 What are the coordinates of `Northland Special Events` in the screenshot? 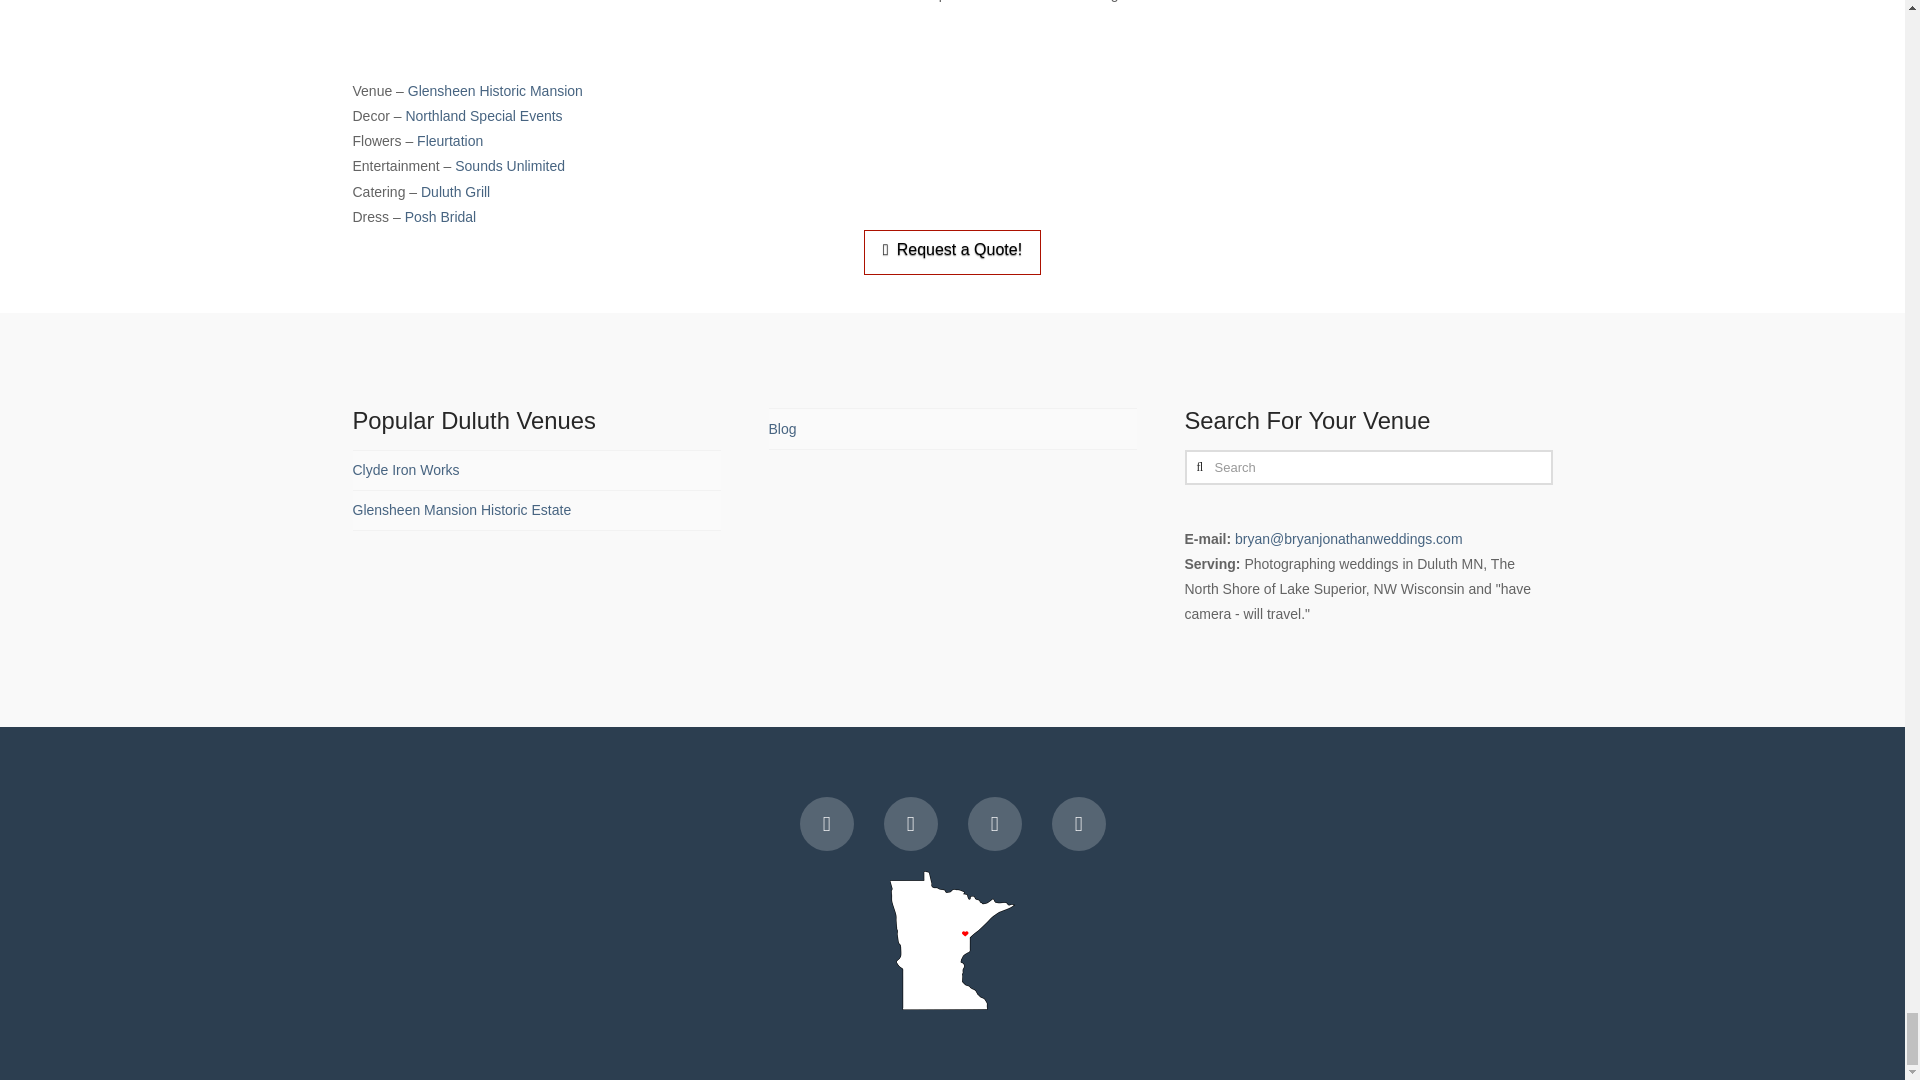 It's located at (484, 116).